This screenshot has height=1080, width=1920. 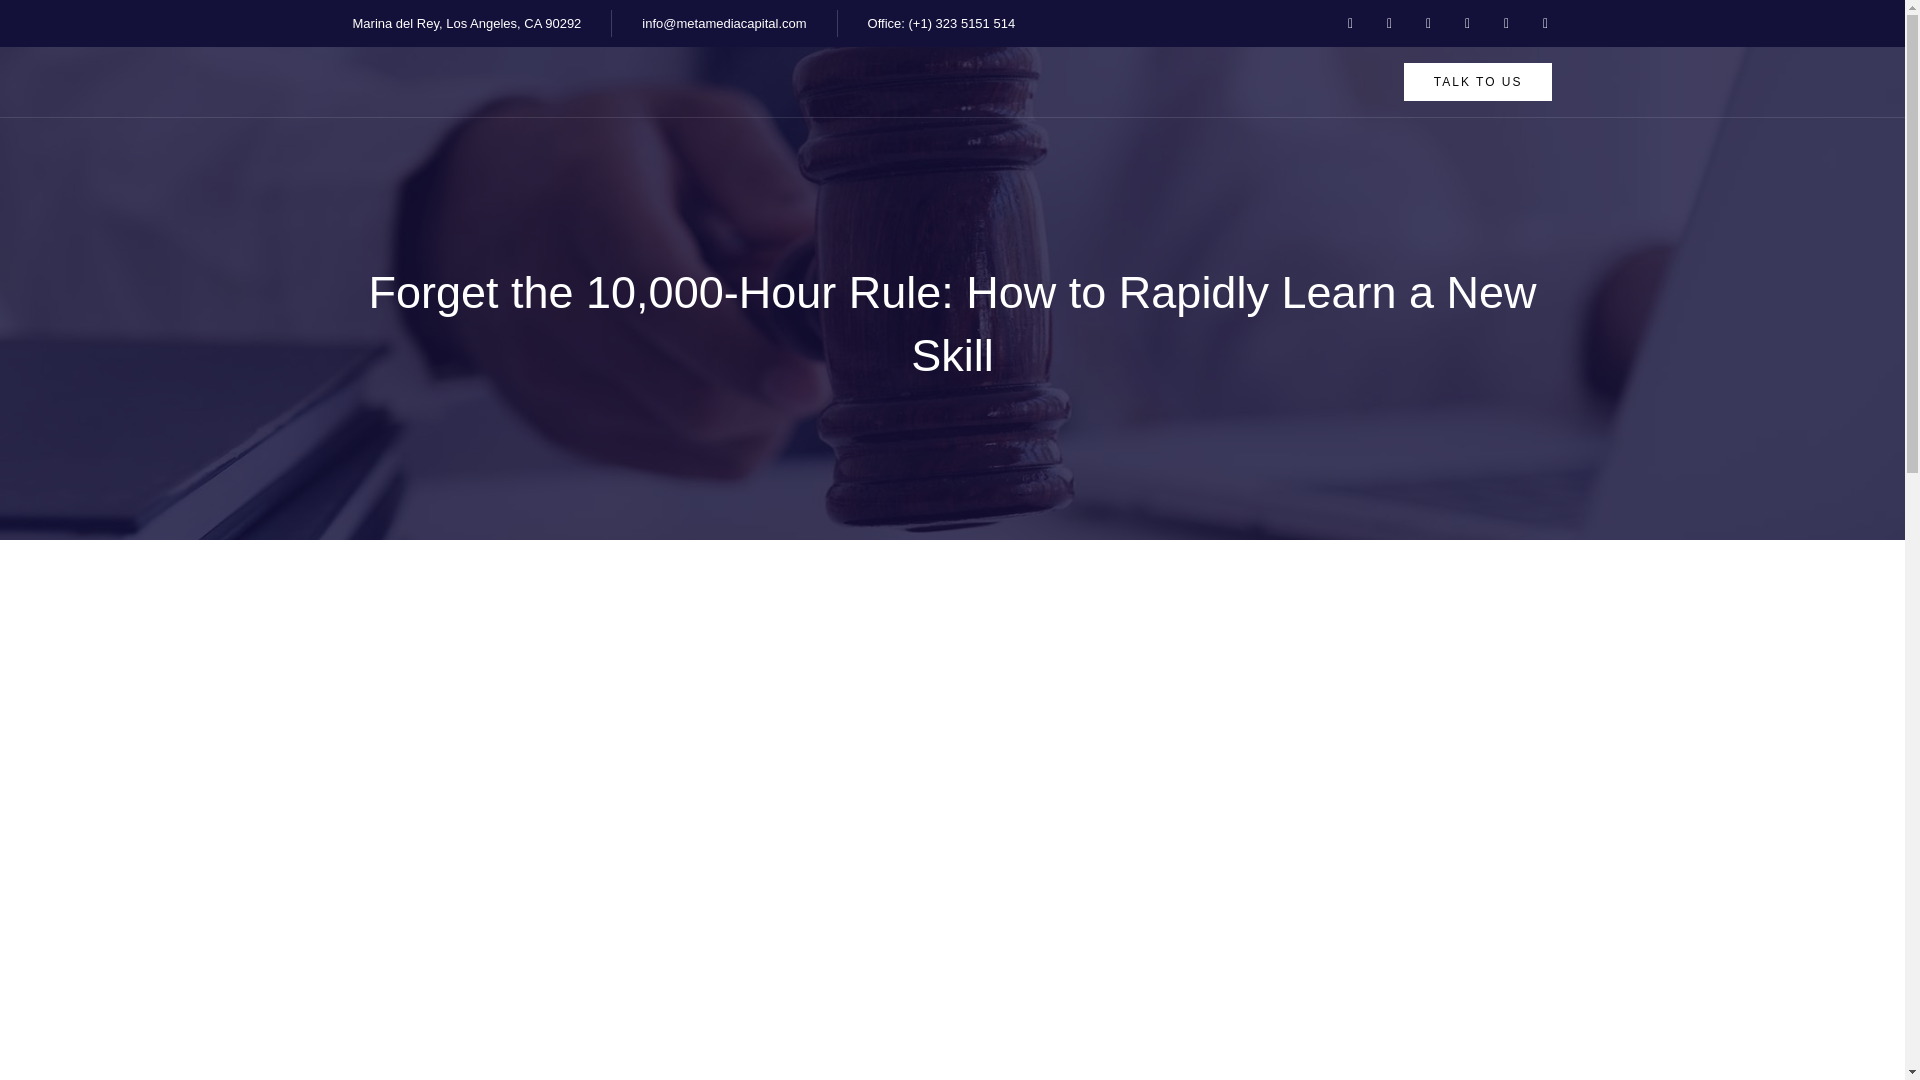 I want to click on TALK TO US, so click(x=1478, y=82).